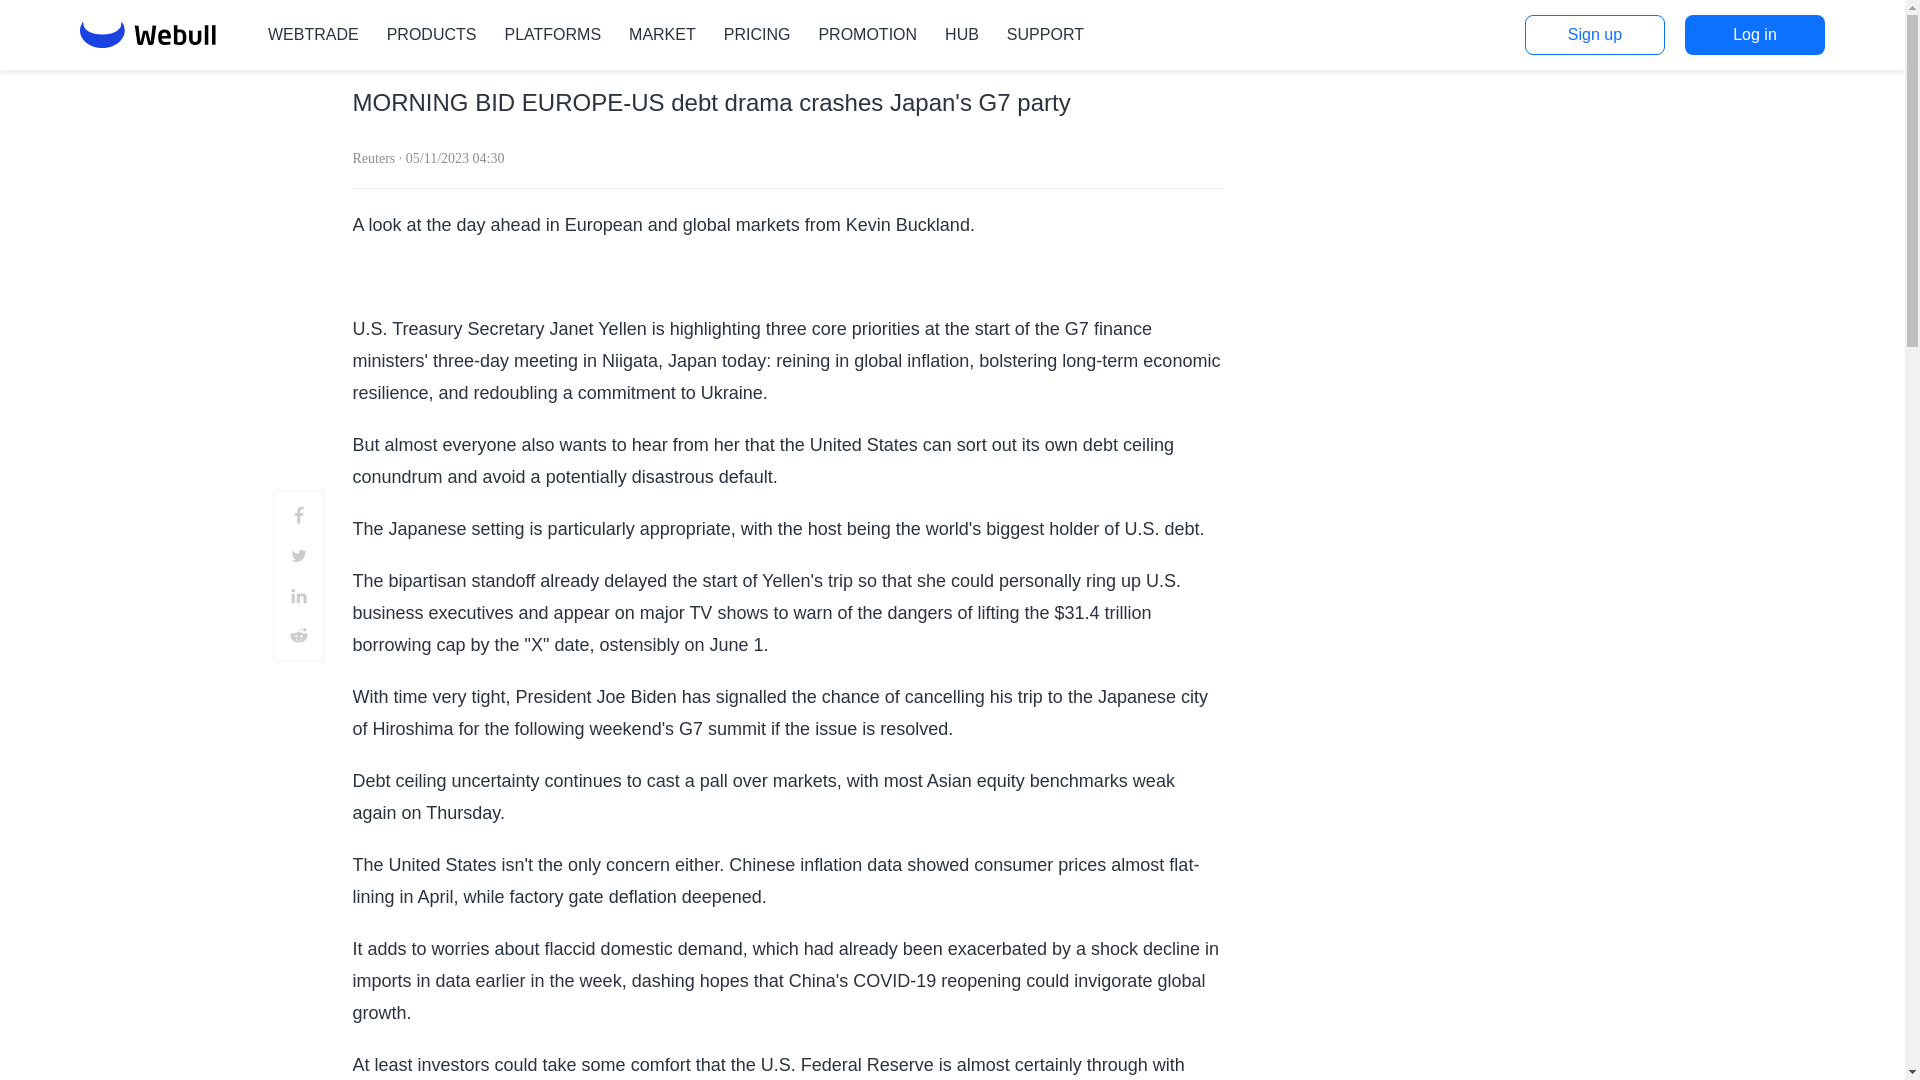  Describe the element at coordinates (867, 34) in the screenshot. I see `PROMOTION` at that location.